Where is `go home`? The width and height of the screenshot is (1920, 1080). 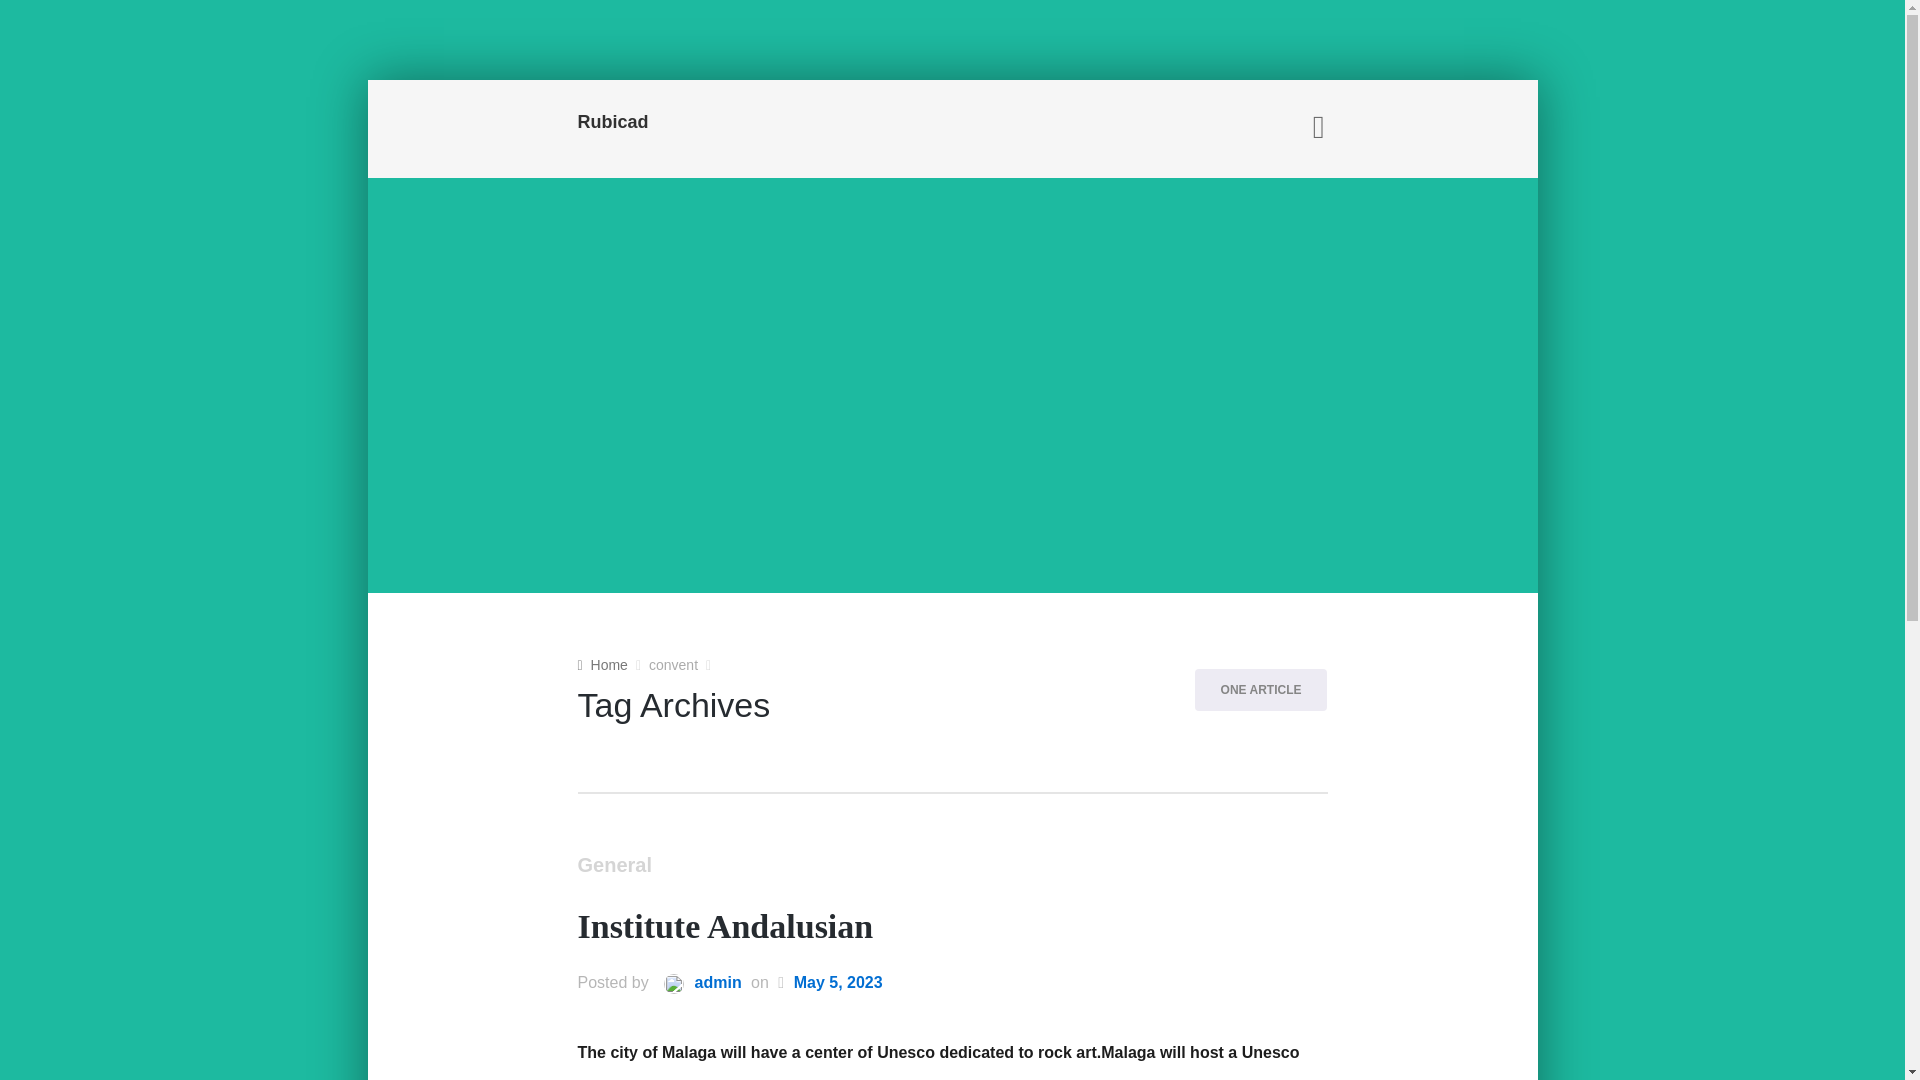
go home is located at coordinates (602, 664).